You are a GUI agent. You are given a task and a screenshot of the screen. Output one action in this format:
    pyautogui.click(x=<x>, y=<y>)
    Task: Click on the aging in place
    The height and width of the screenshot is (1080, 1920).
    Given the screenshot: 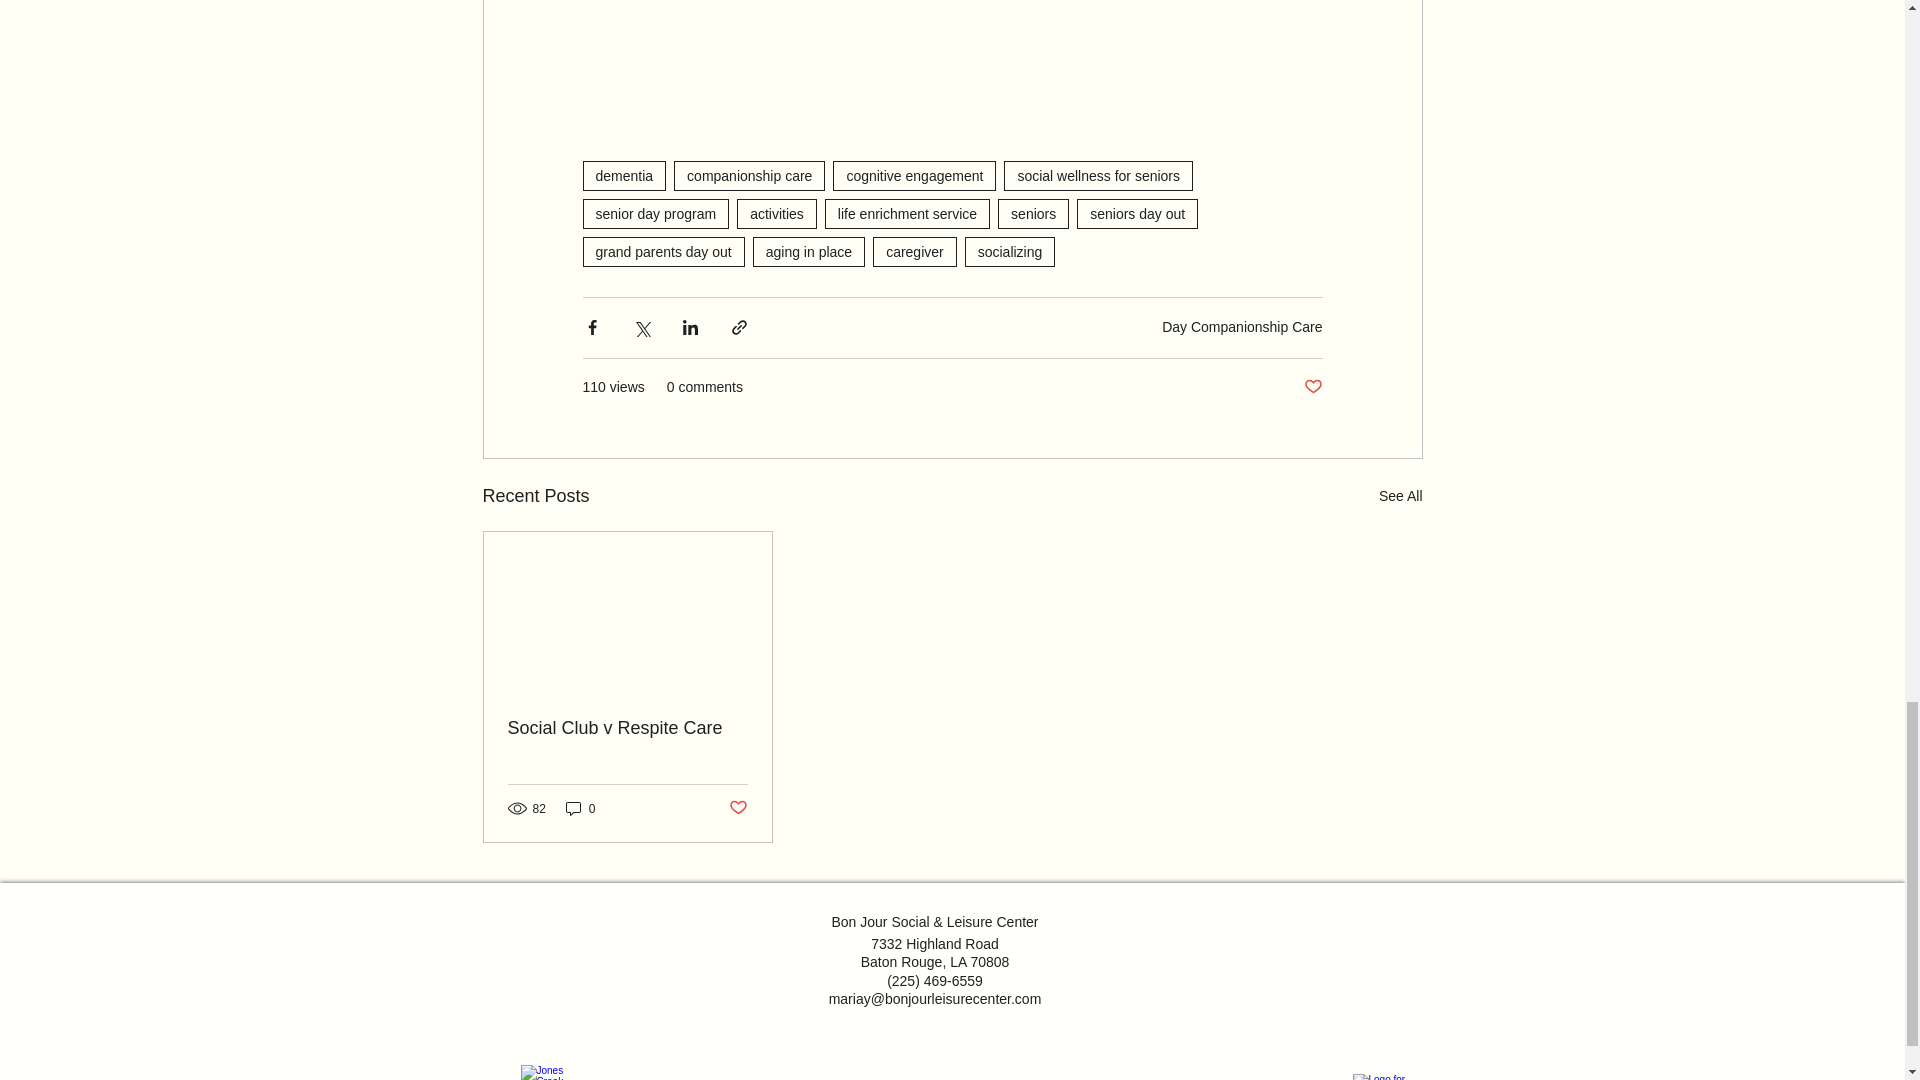 What is the action you would take?
    pyautogui.click(x=808, y=251)
    